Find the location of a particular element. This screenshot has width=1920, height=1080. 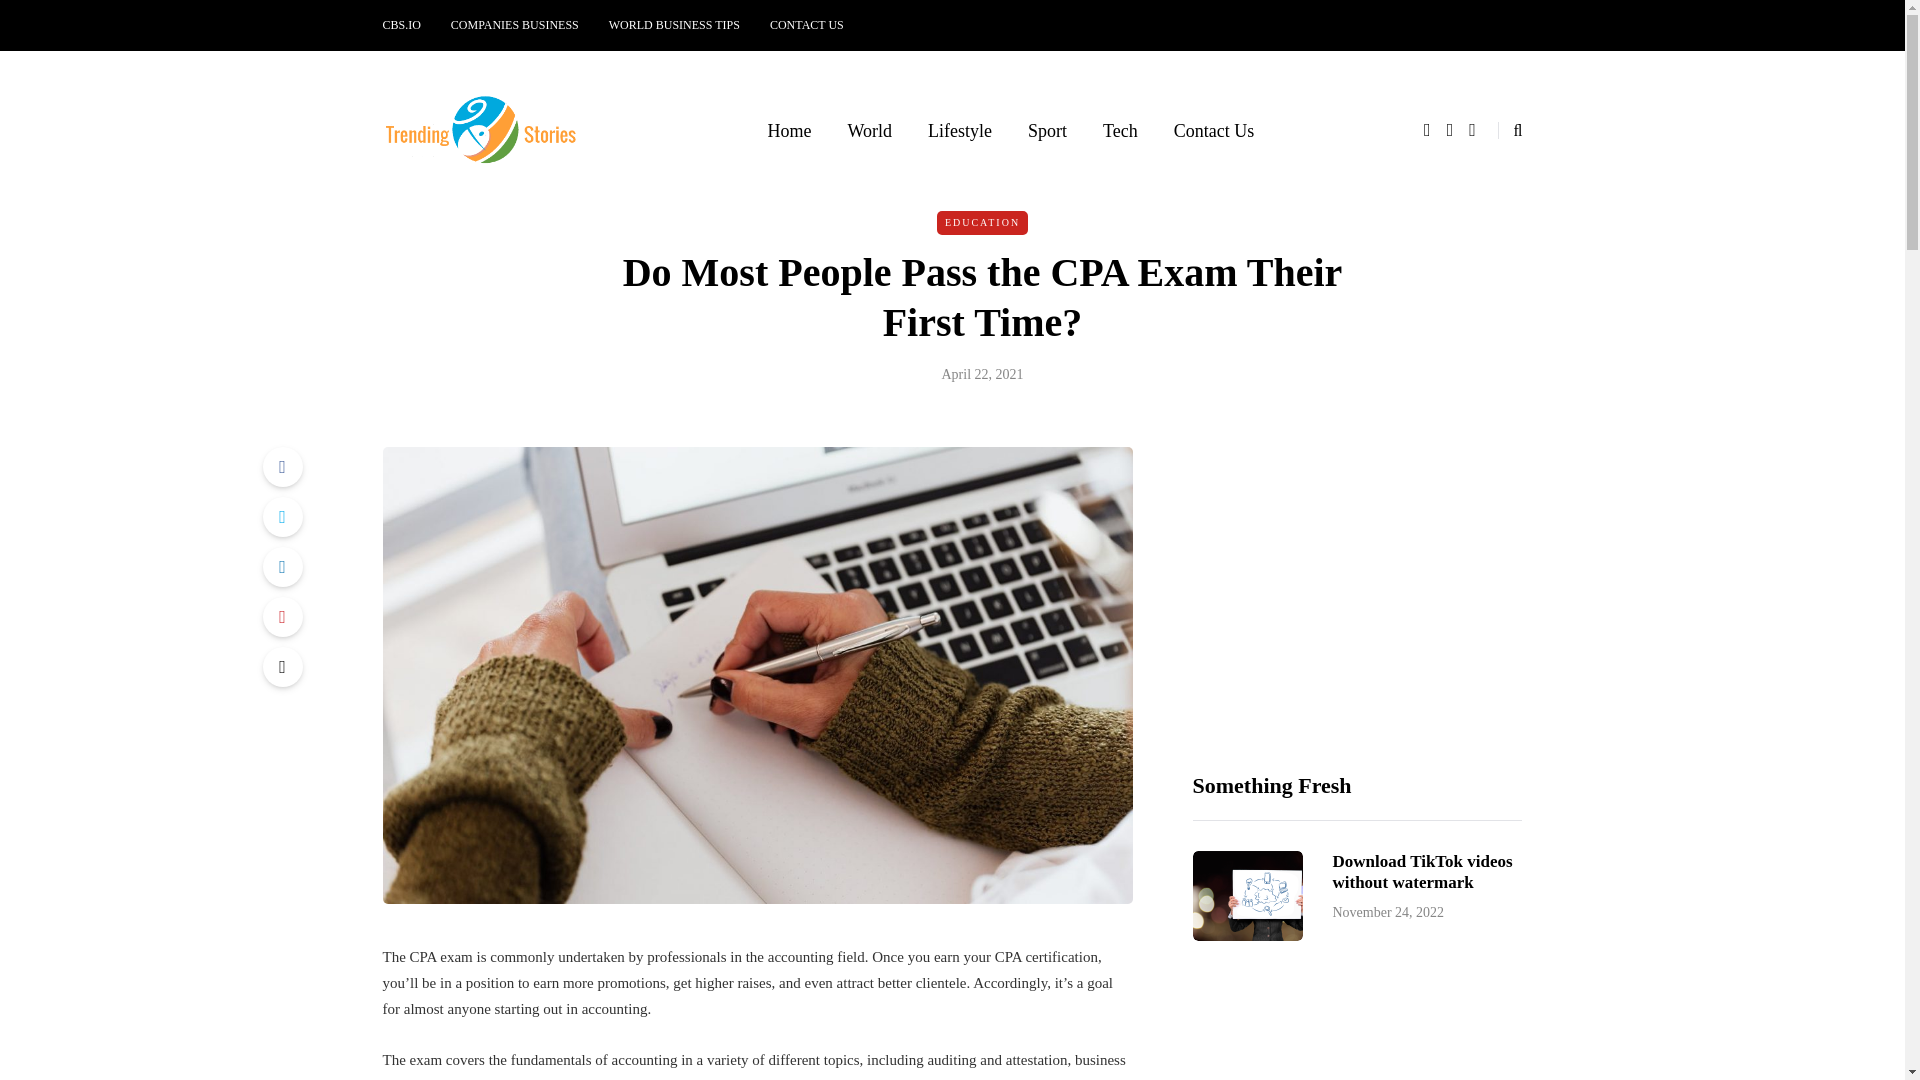

Pin this is located at coordinates (281, 617).